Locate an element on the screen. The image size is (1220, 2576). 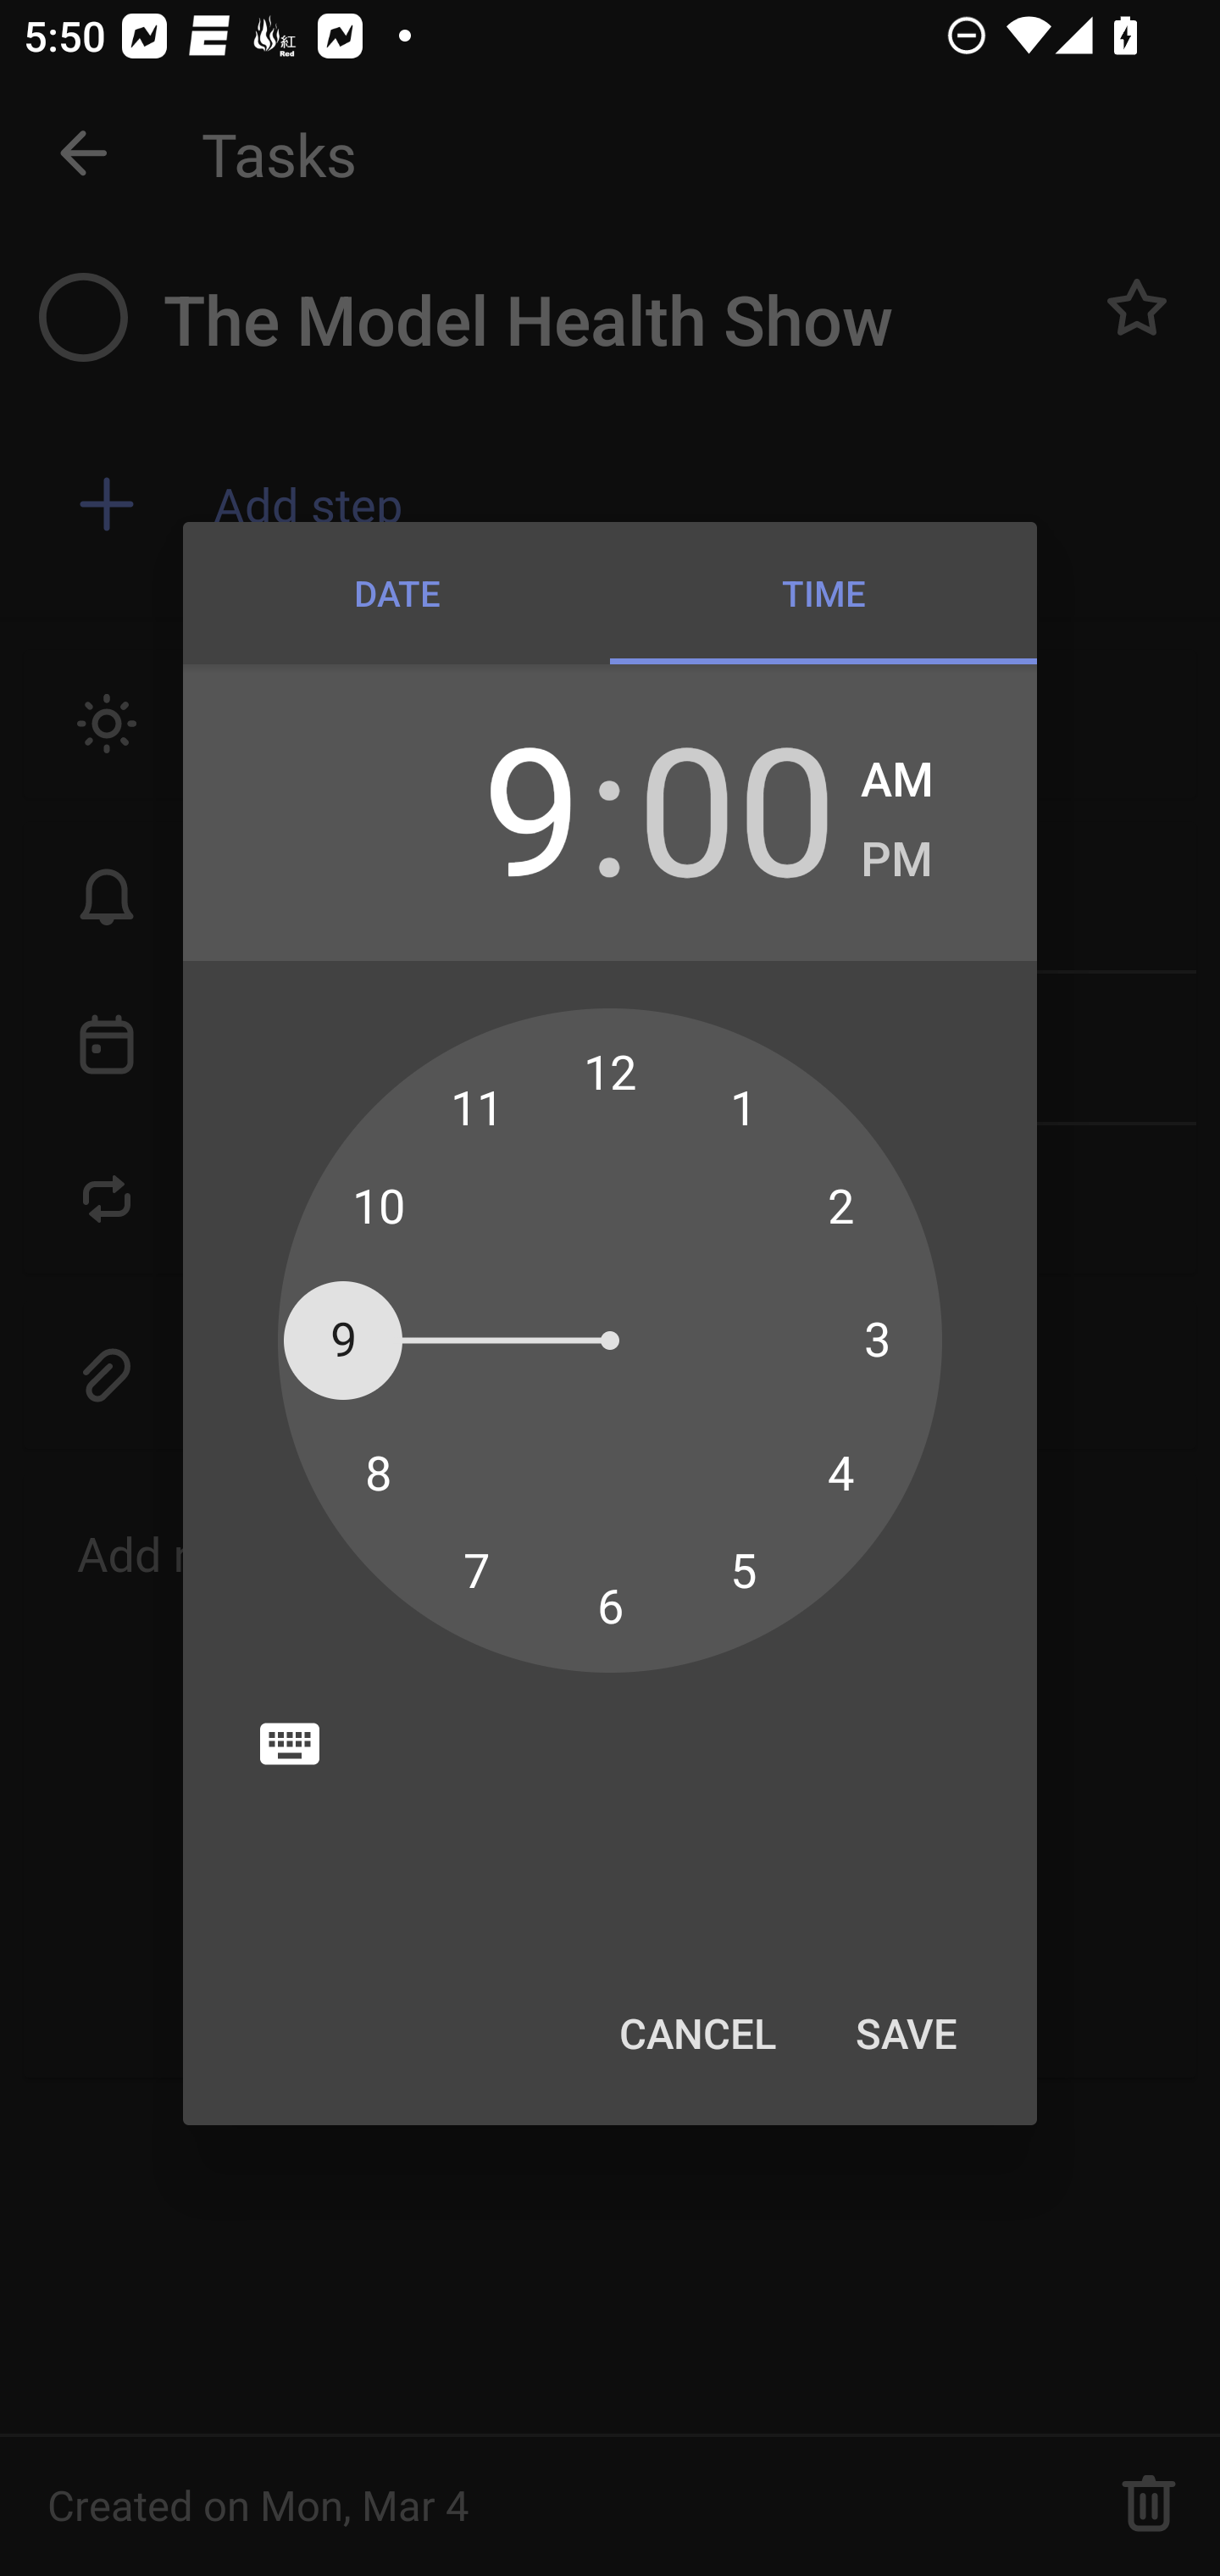
Time TIME is located at coordinates (823, 593).